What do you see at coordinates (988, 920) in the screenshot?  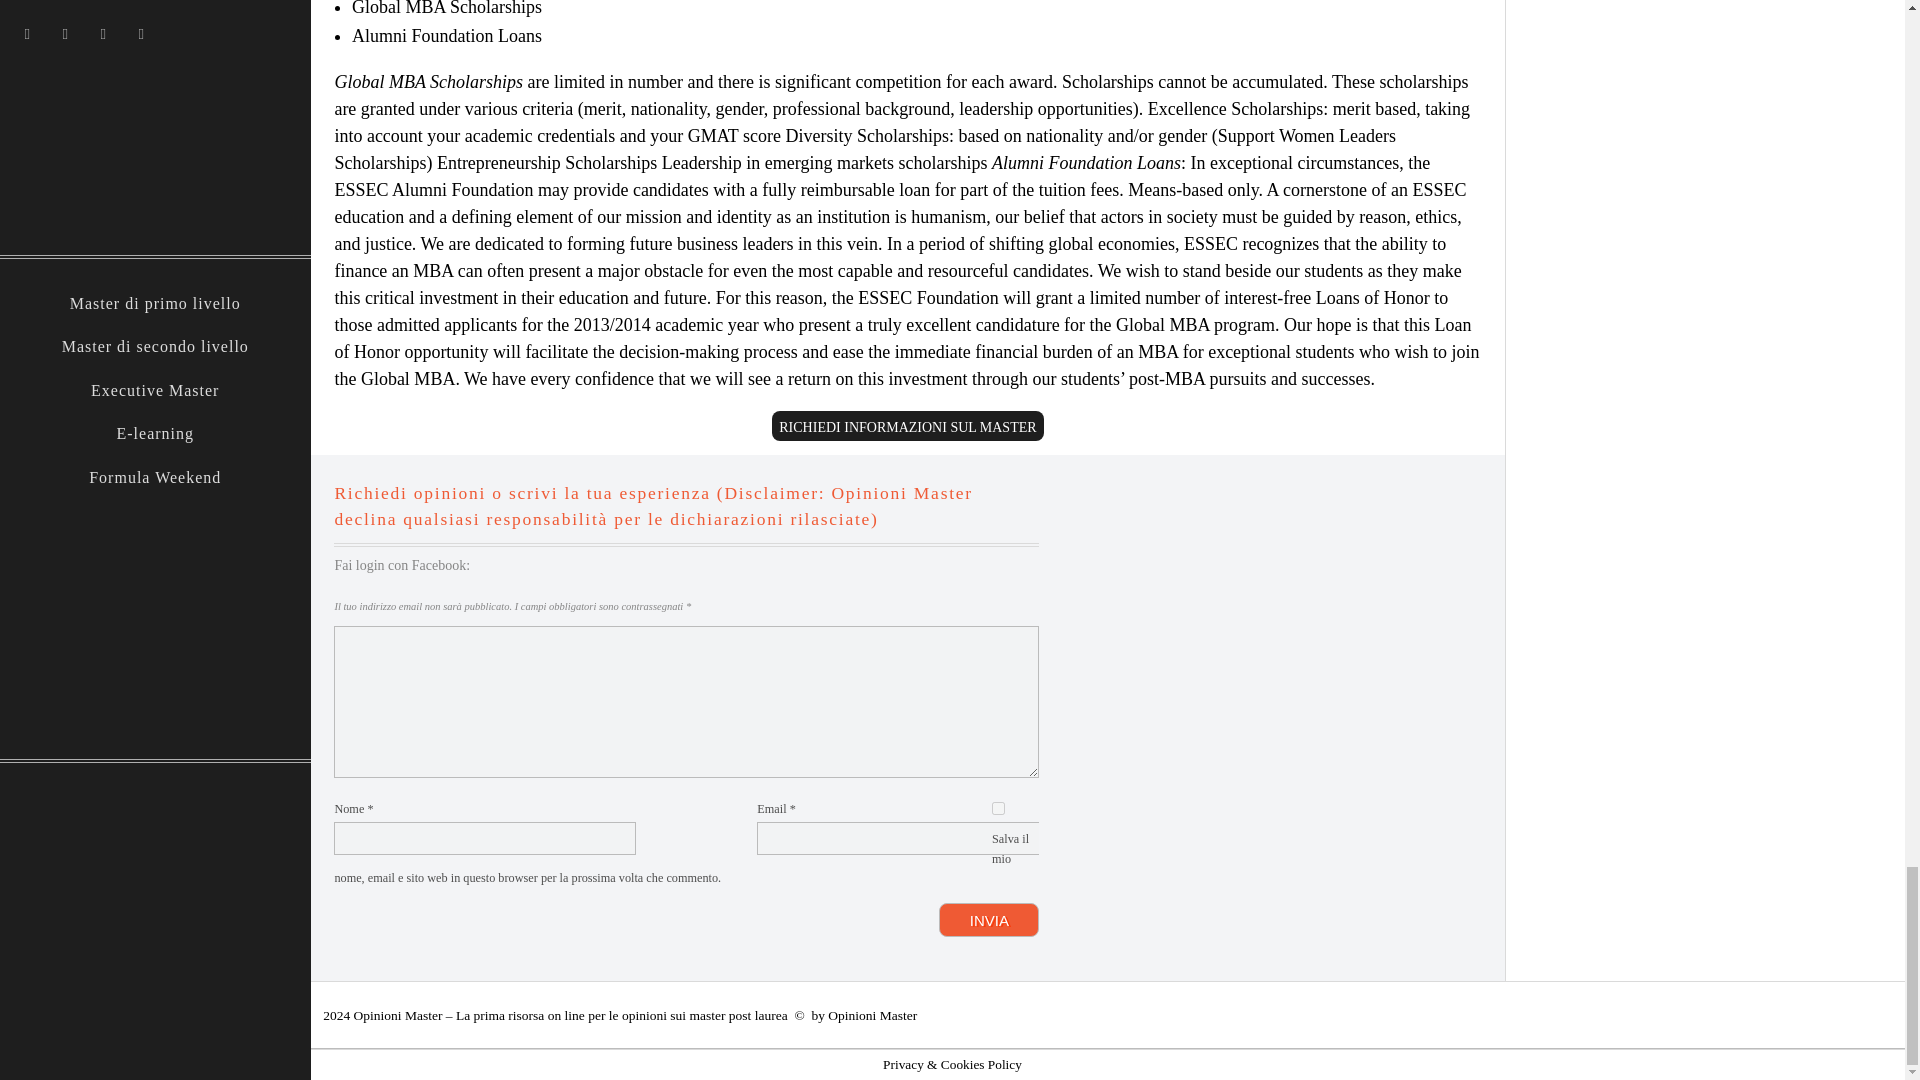 I see `Invia` at bounding box center [988, 920].